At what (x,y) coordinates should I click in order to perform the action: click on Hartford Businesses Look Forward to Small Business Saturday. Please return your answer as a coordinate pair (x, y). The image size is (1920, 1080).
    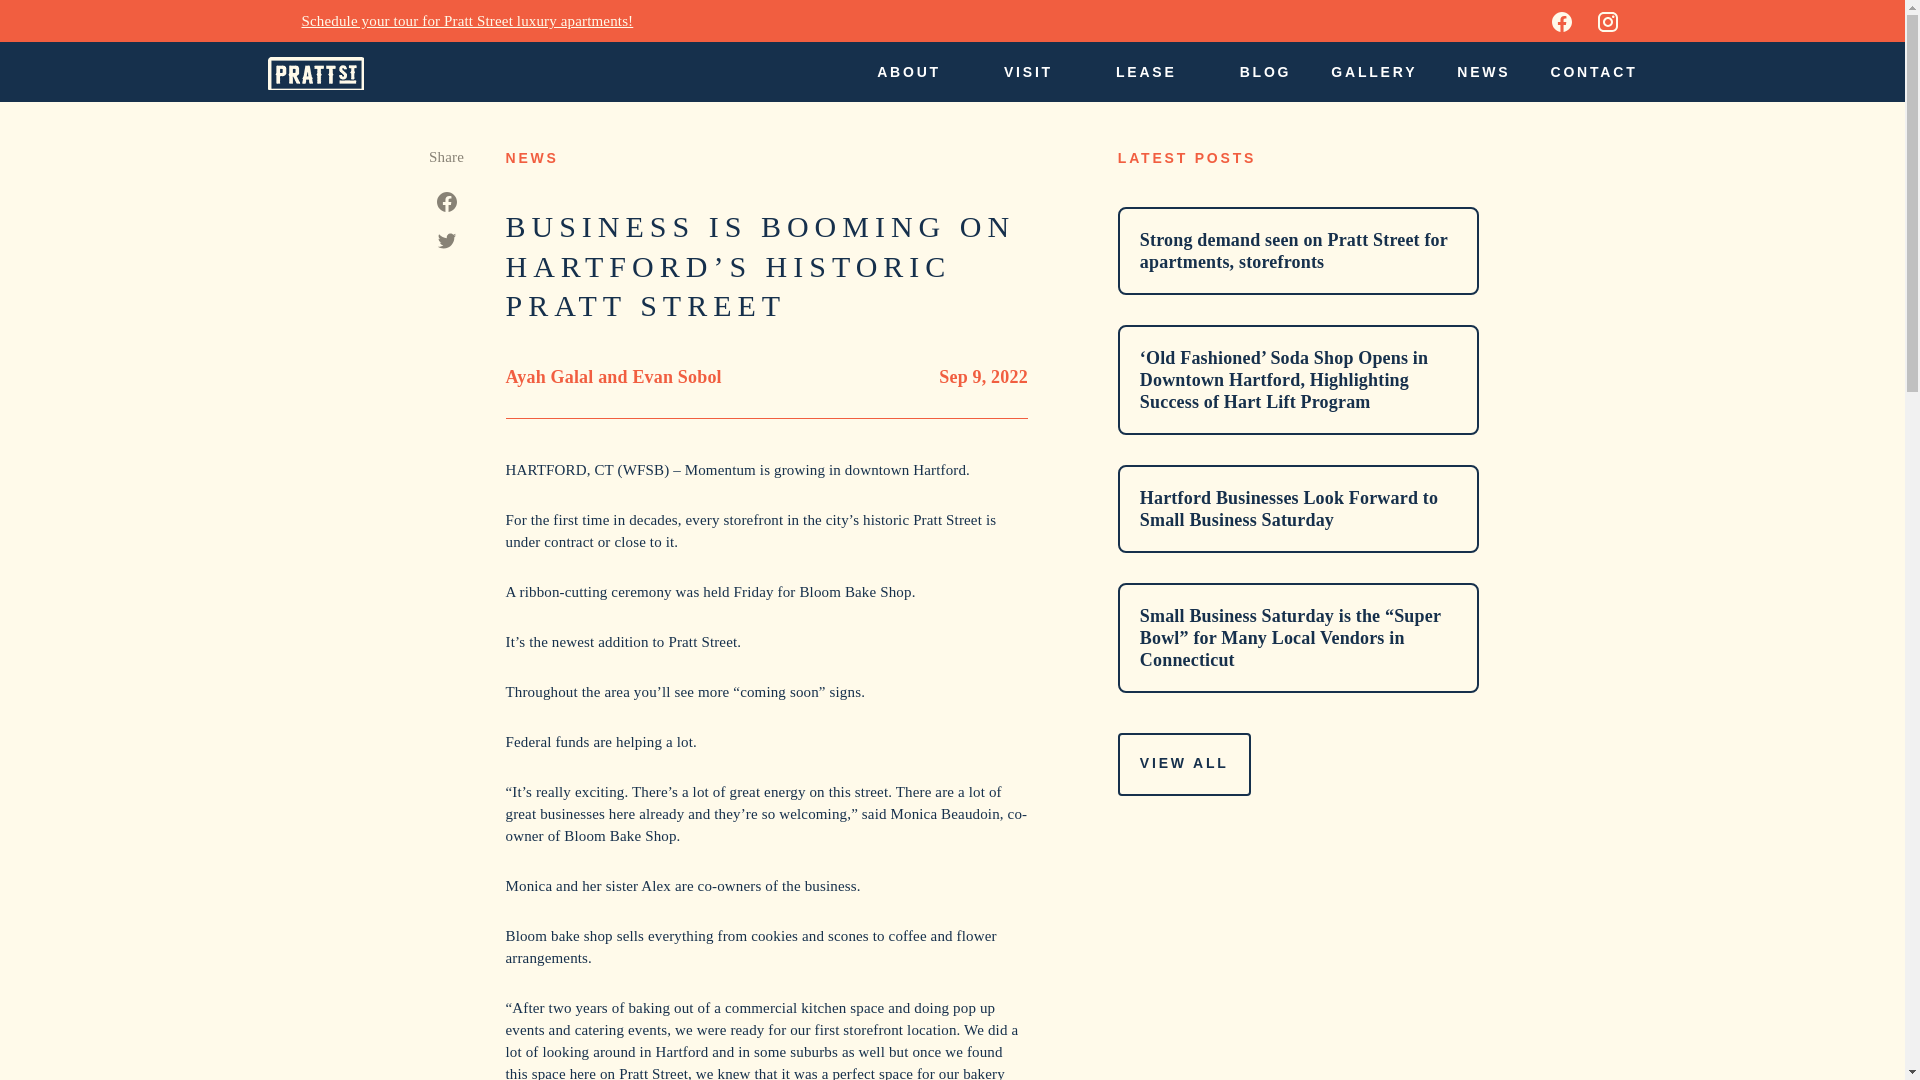
    Looking at the image, I should click on (1298, 508).